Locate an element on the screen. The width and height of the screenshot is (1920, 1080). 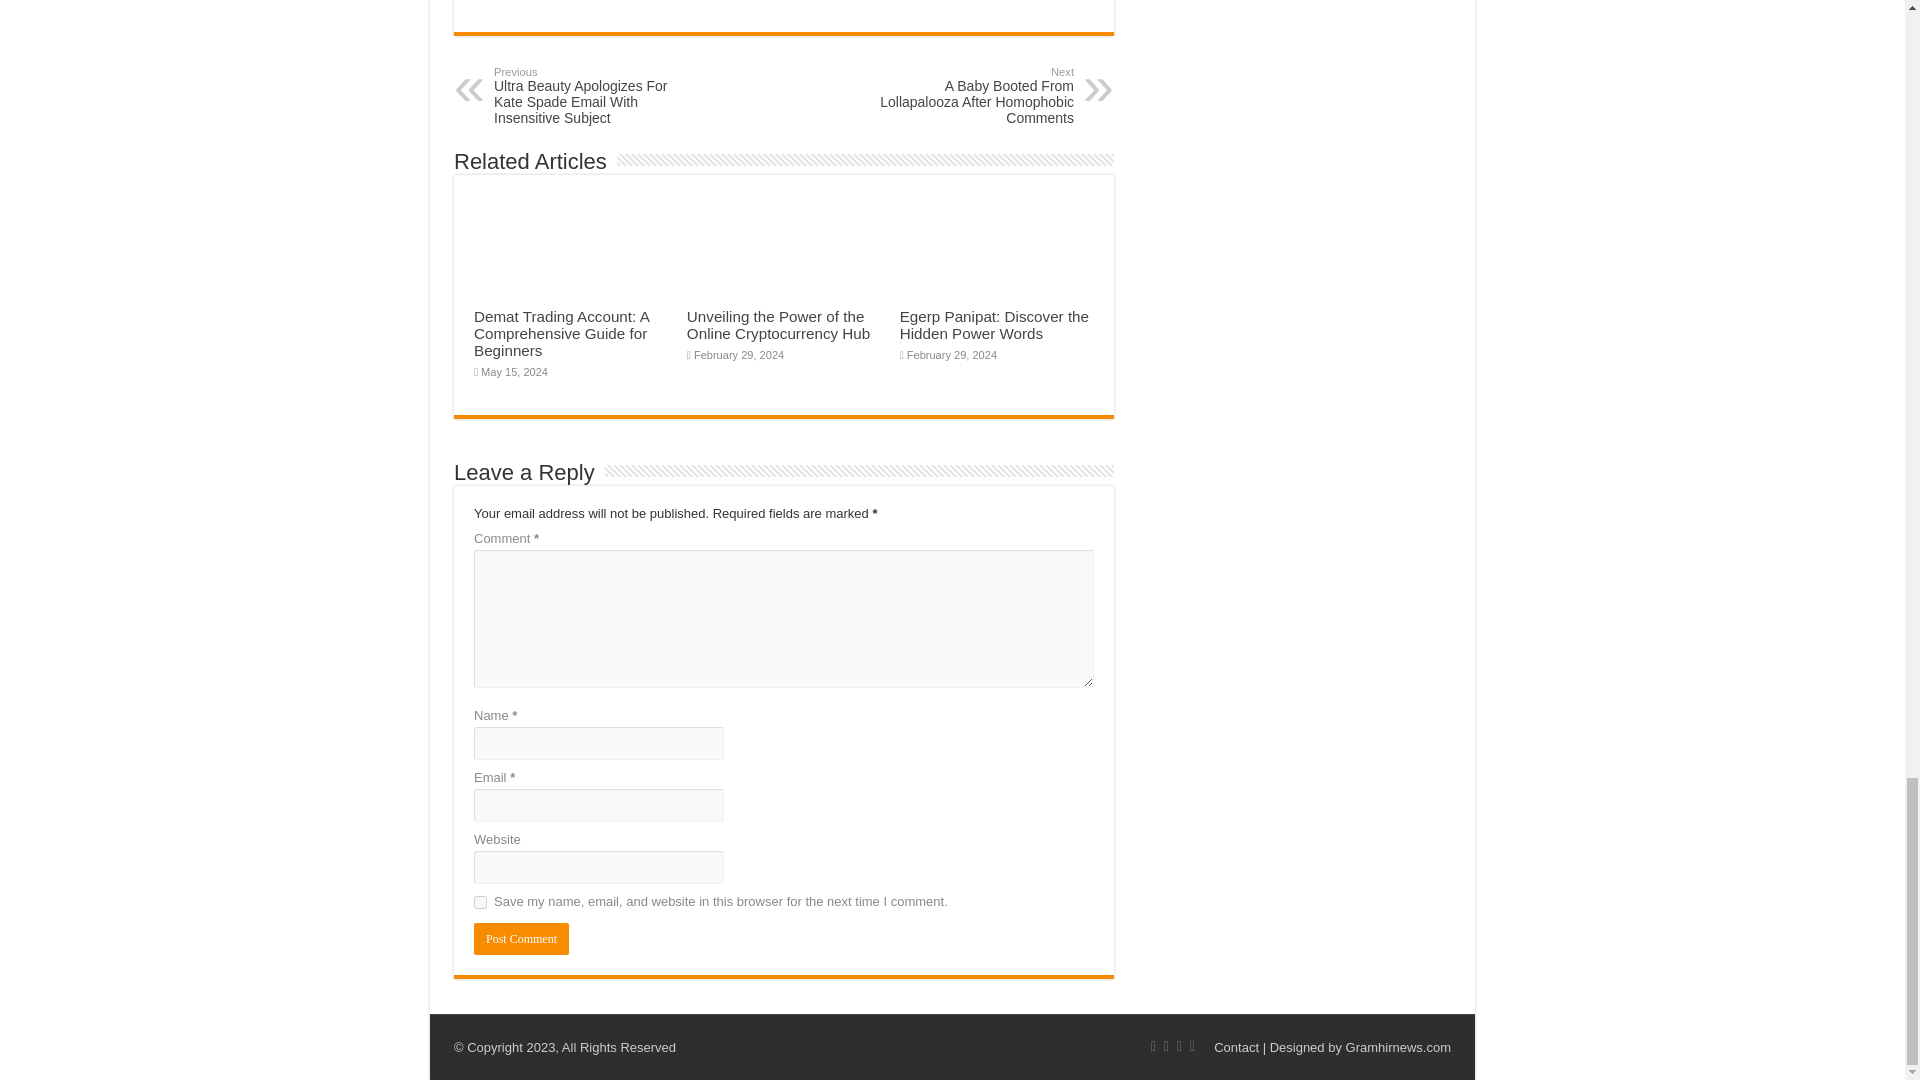
yes is located at coordinates (480, 902).